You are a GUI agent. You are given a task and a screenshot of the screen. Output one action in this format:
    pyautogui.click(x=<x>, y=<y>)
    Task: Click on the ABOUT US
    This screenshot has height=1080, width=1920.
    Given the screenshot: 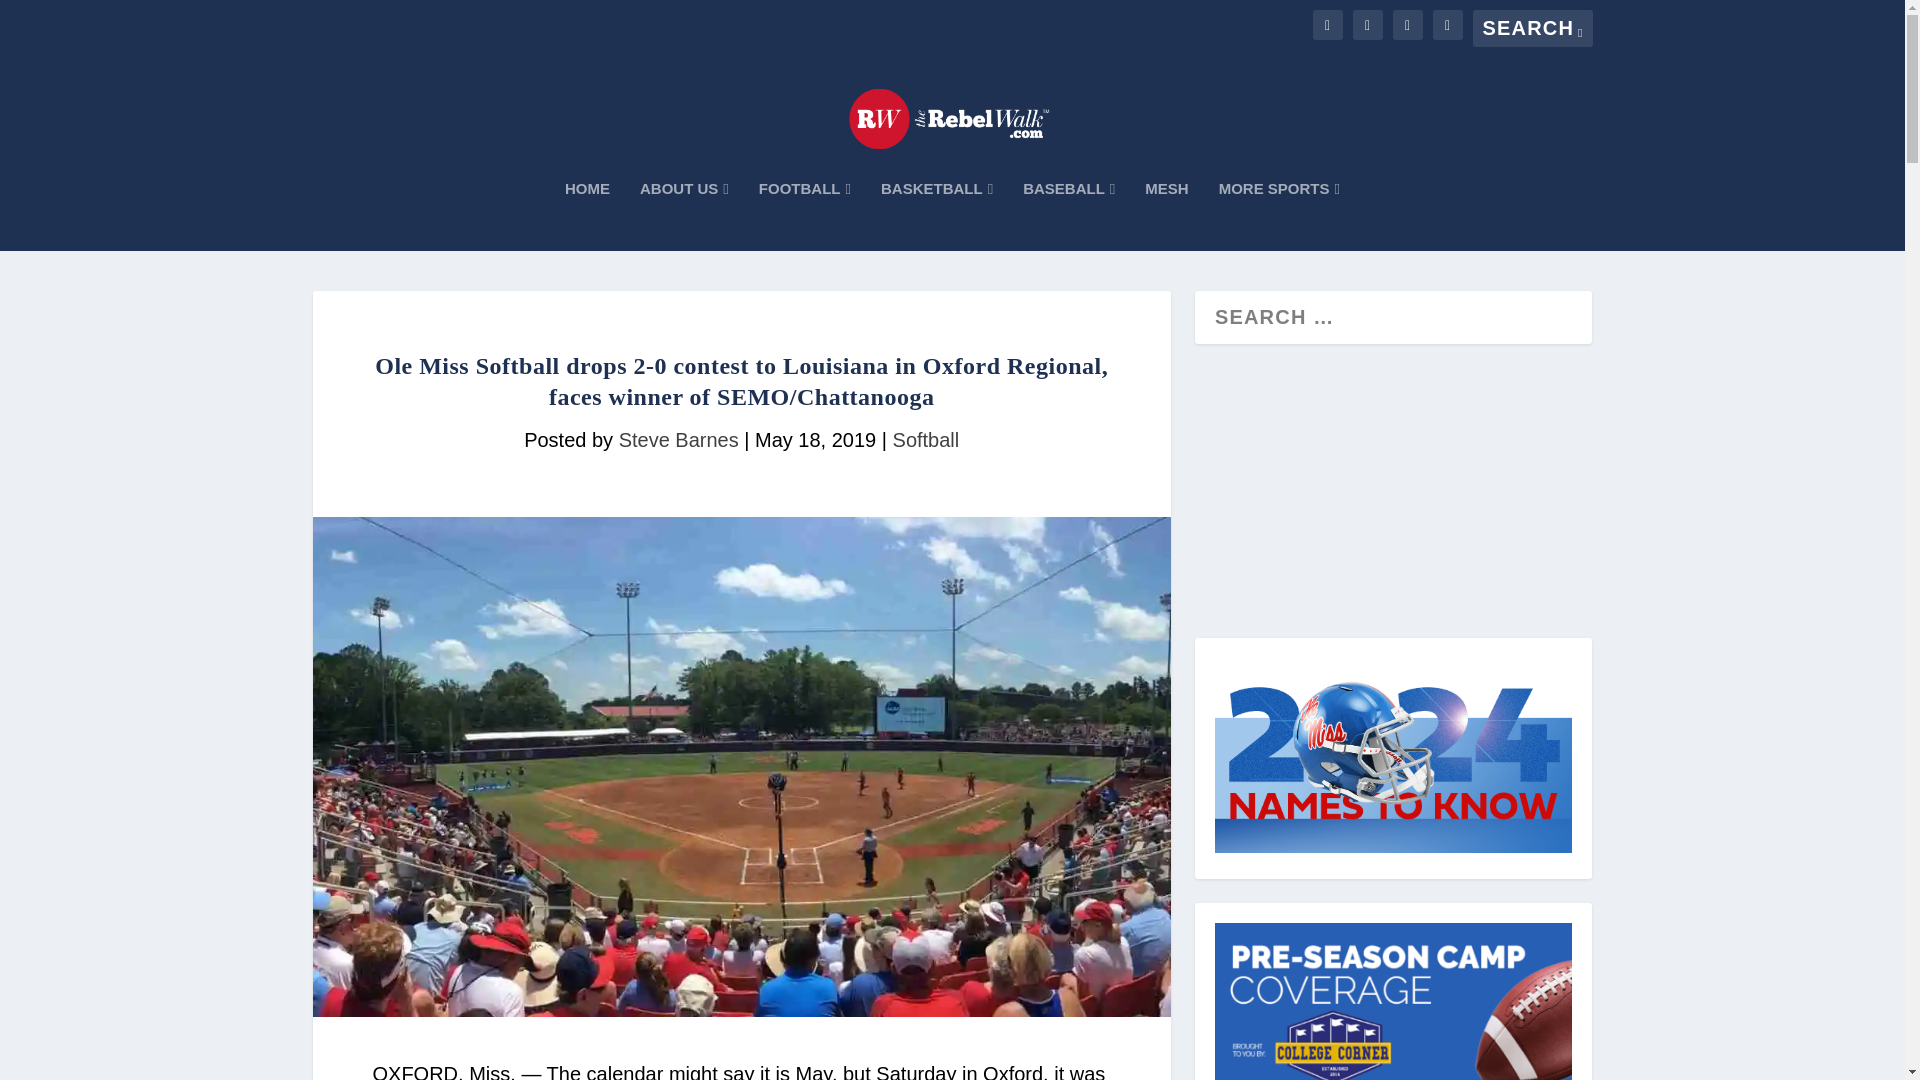 What is the action you would take?
    pyautogui.click(x=684, y=216)
    